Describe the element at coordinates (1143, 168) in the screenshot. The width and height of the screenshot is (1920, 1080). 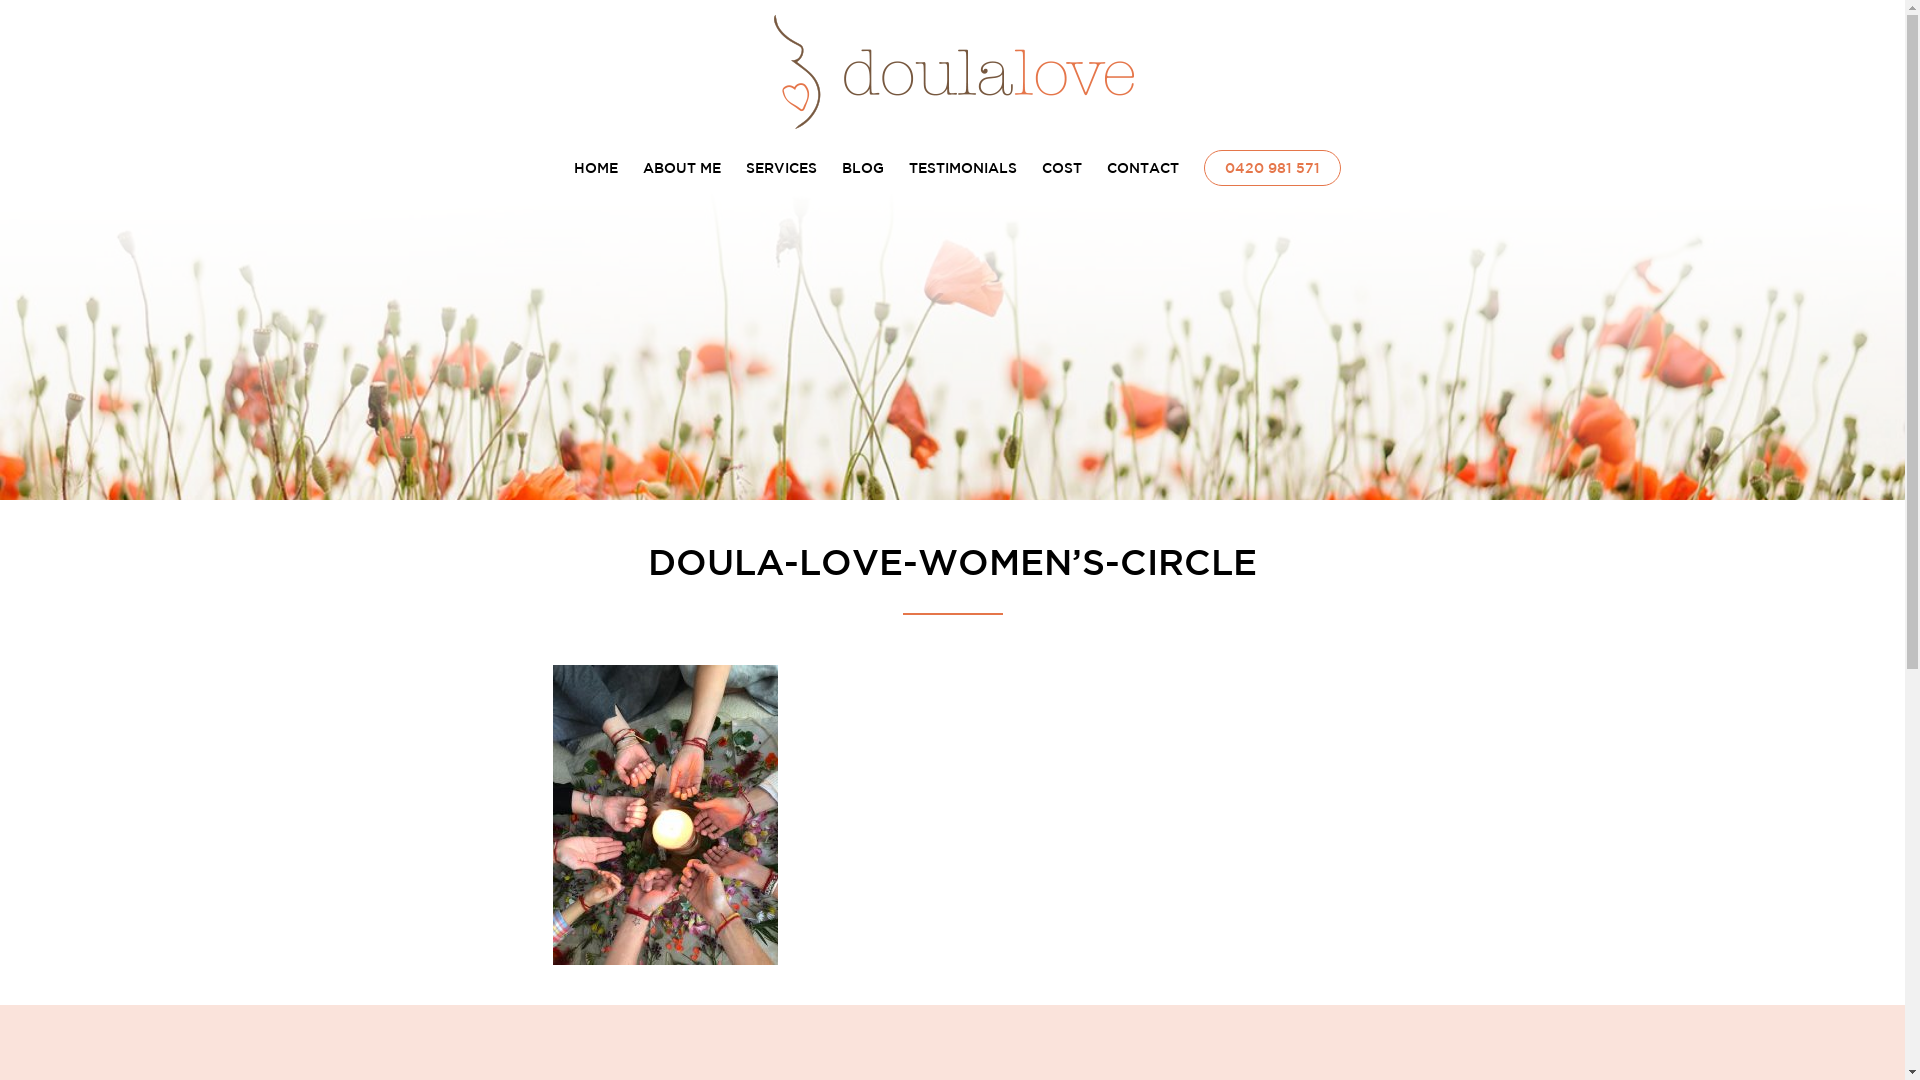
I see `CONTACT` at that location.